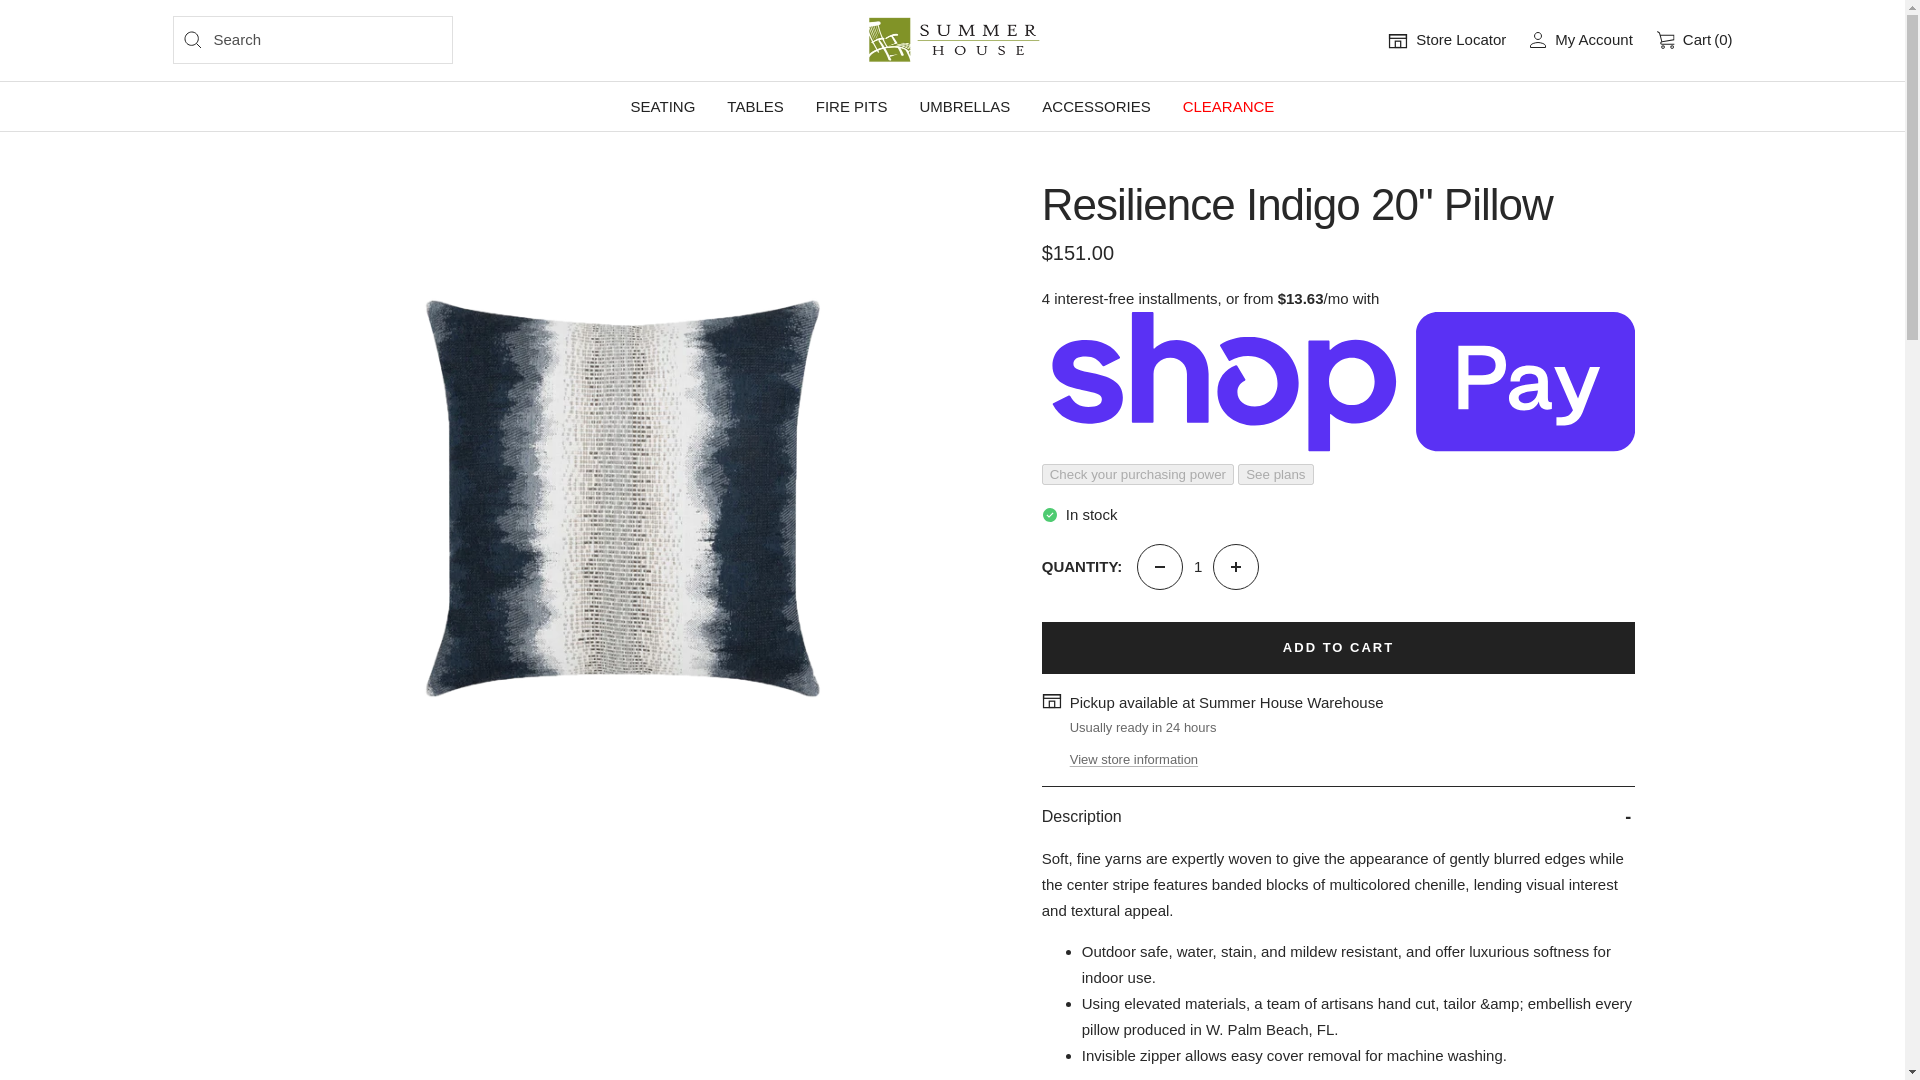 This screenshot has height=1080, width=1920. I want to click on ADD TO CART, so click(1338, 648).